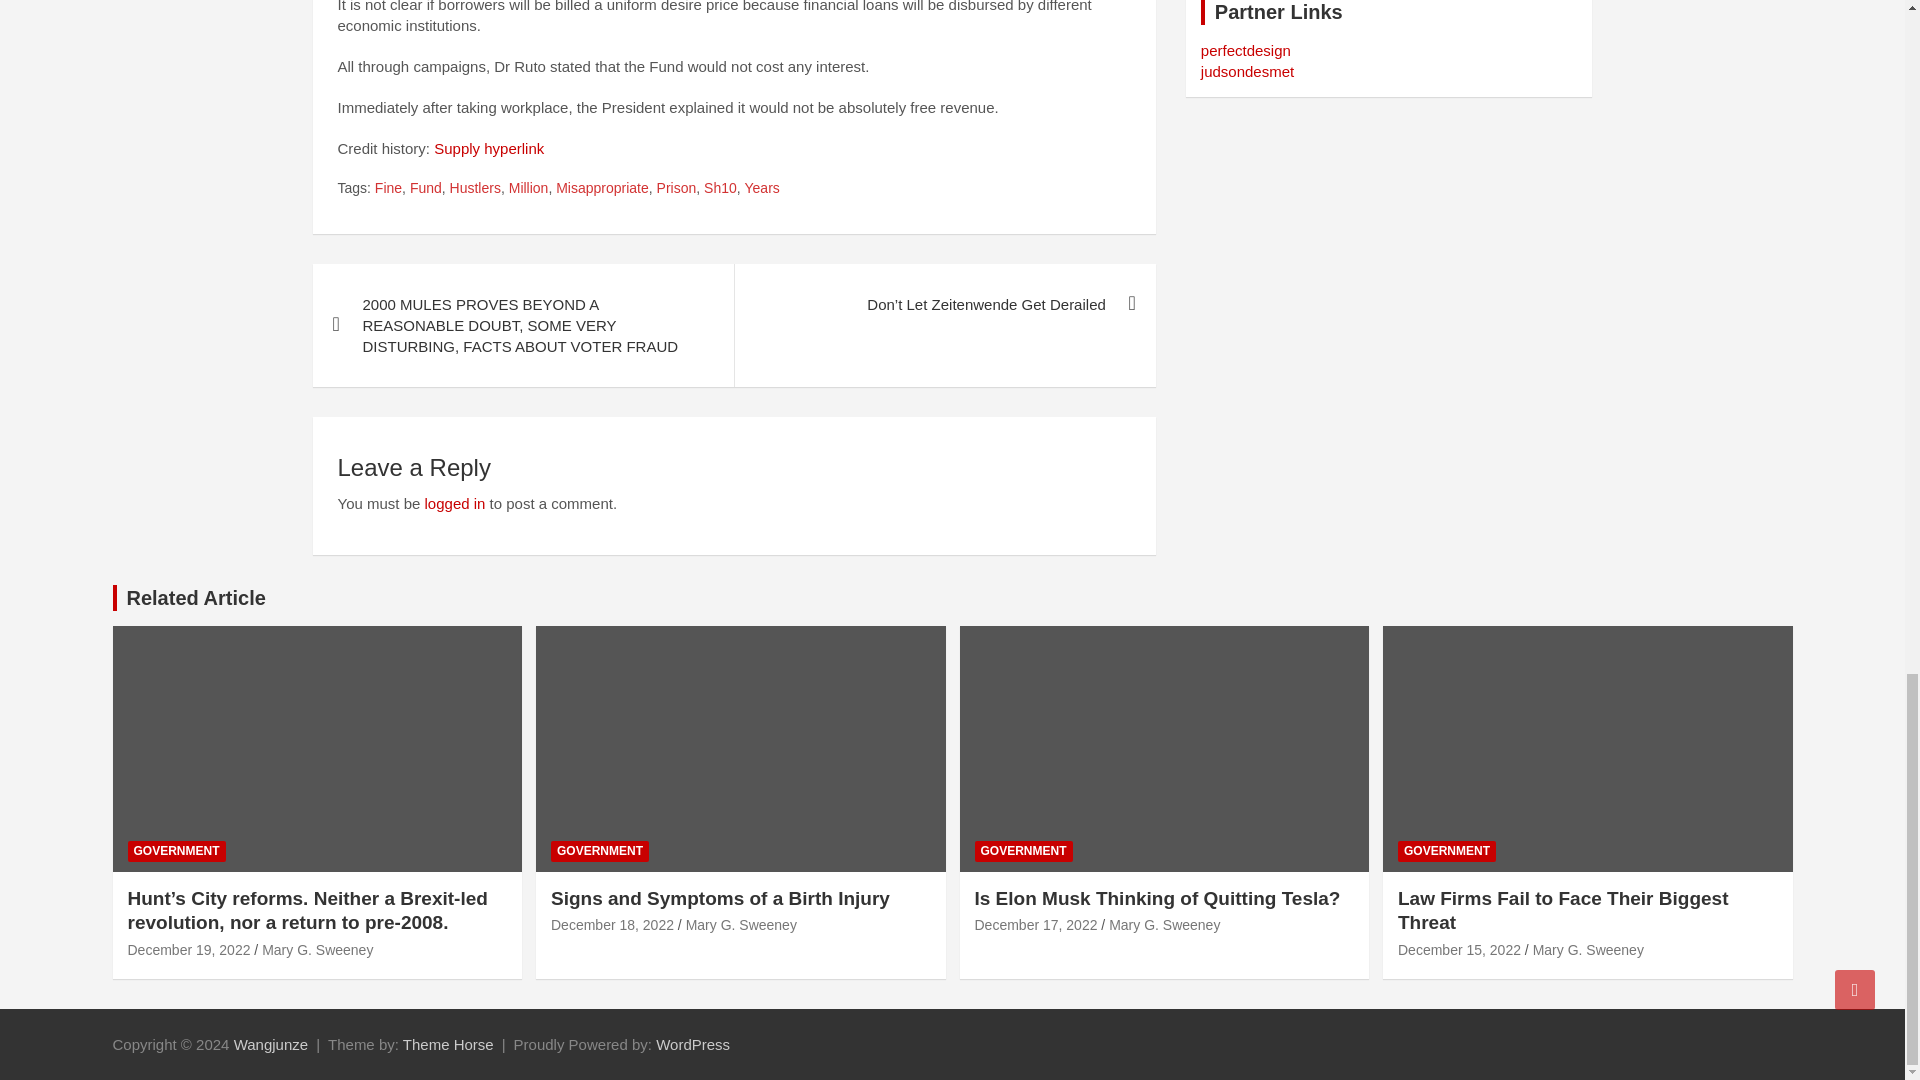 This screenshot has height=1080, width=1920. I want to click on Prison, so click(676, 188).